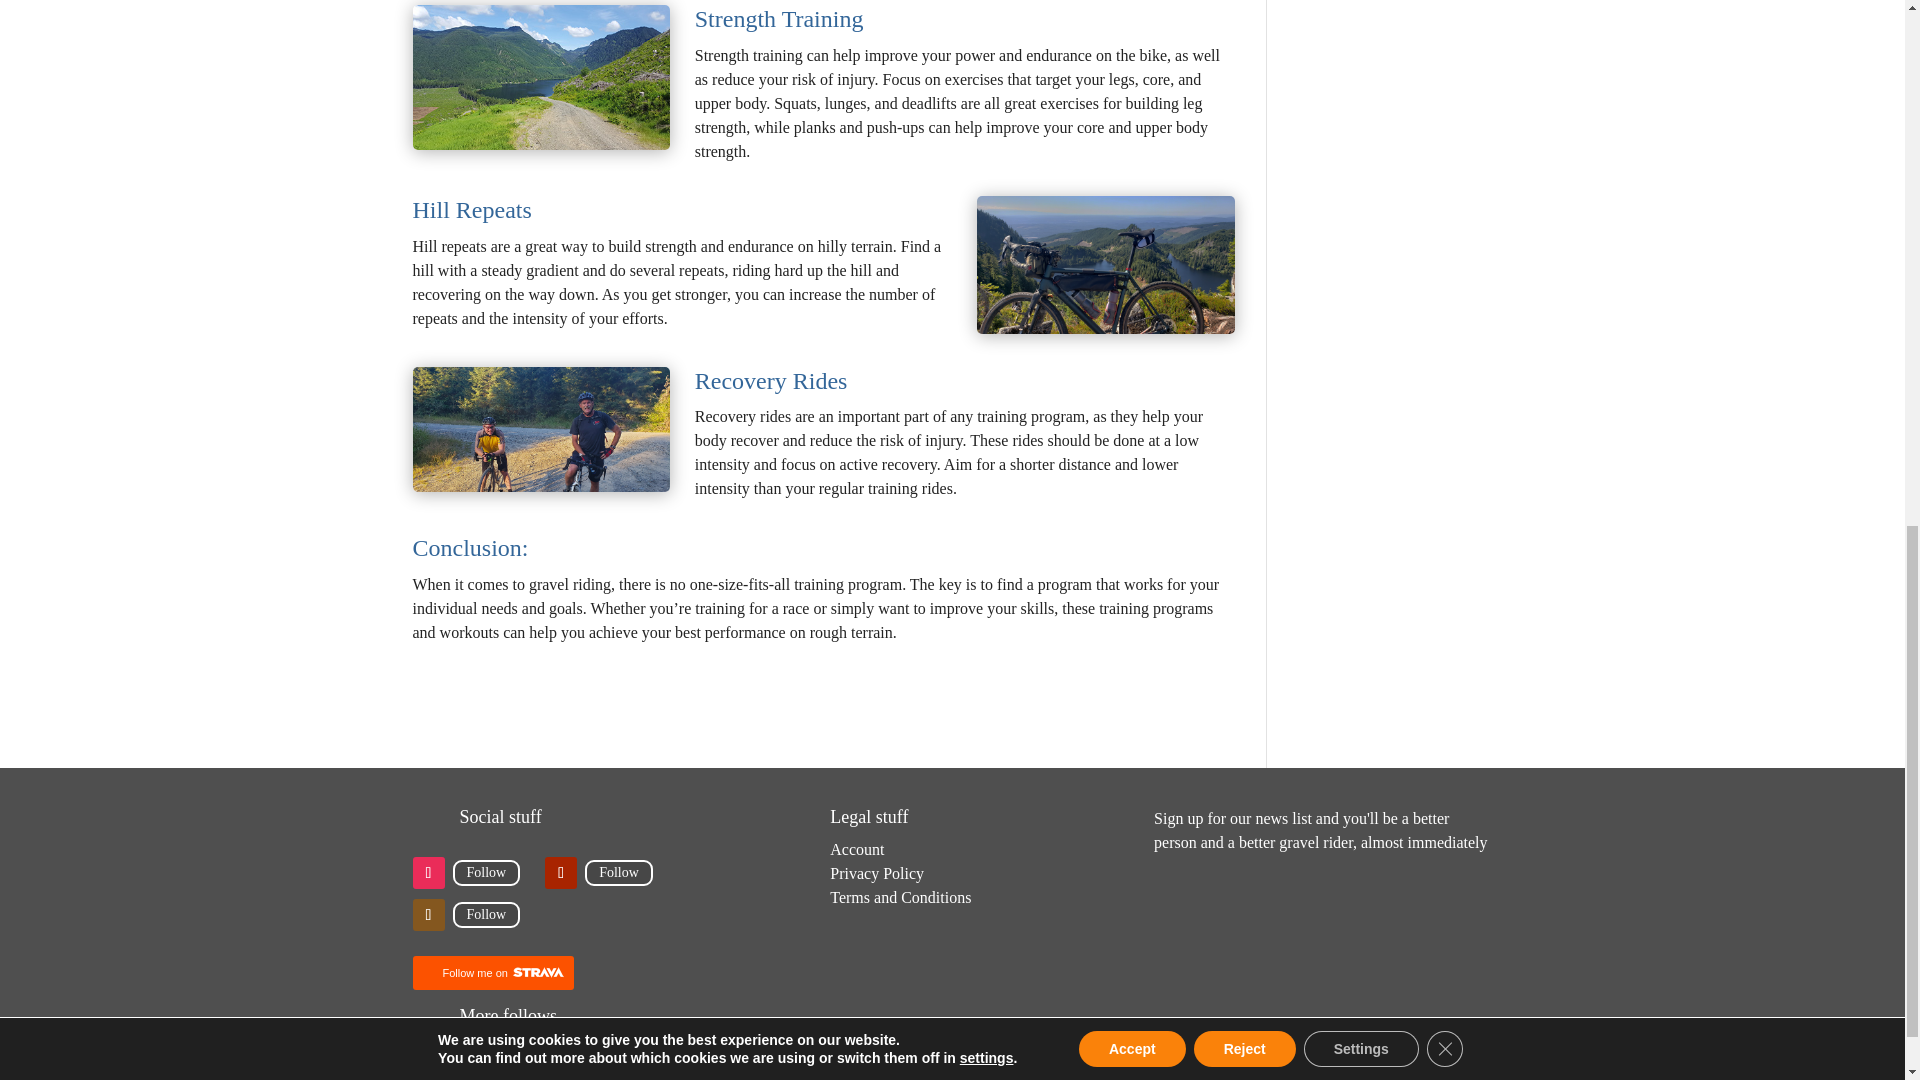 The width and height of the screenshot is (1920, 1080). Describe the element at coordinates (618, 872) in the screenshot. I see `Follow` at that location.